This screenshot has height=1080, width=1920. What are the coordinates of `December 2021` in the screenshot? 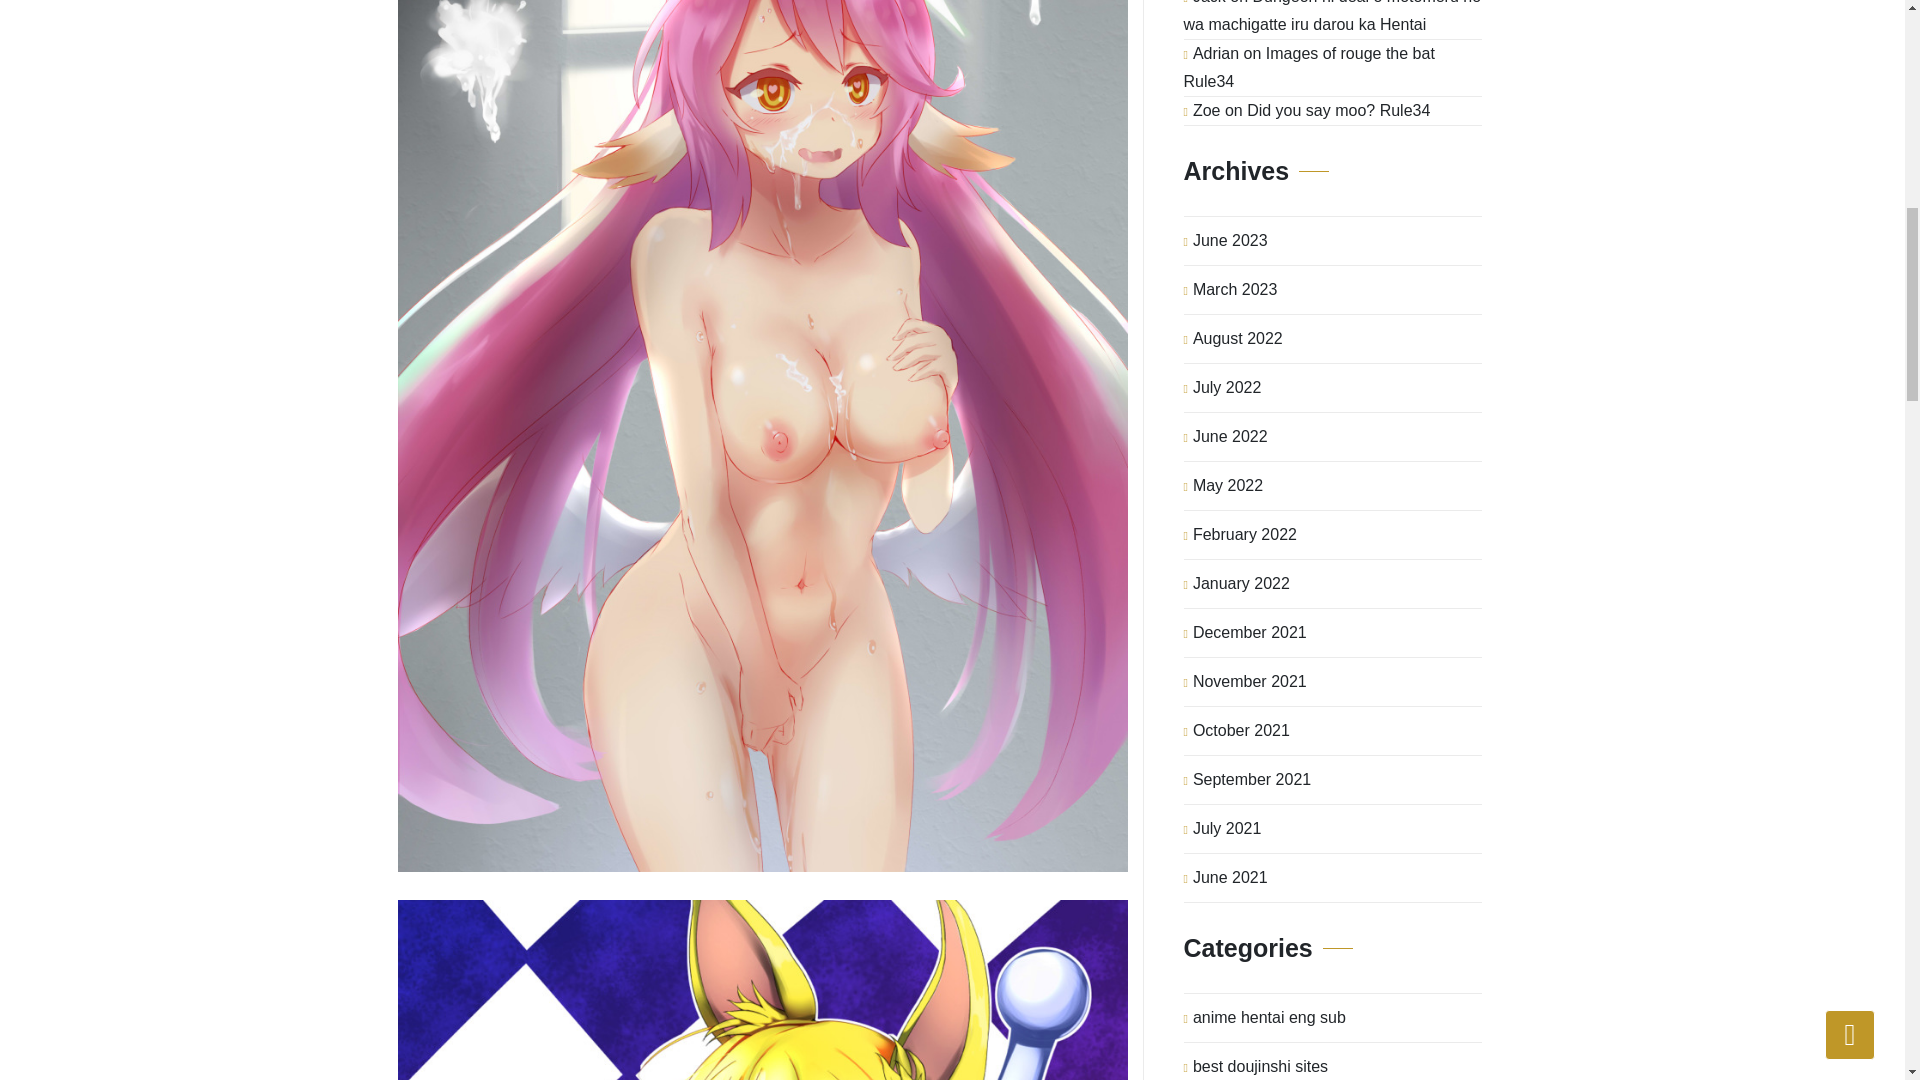 It's located at (1250, 632).